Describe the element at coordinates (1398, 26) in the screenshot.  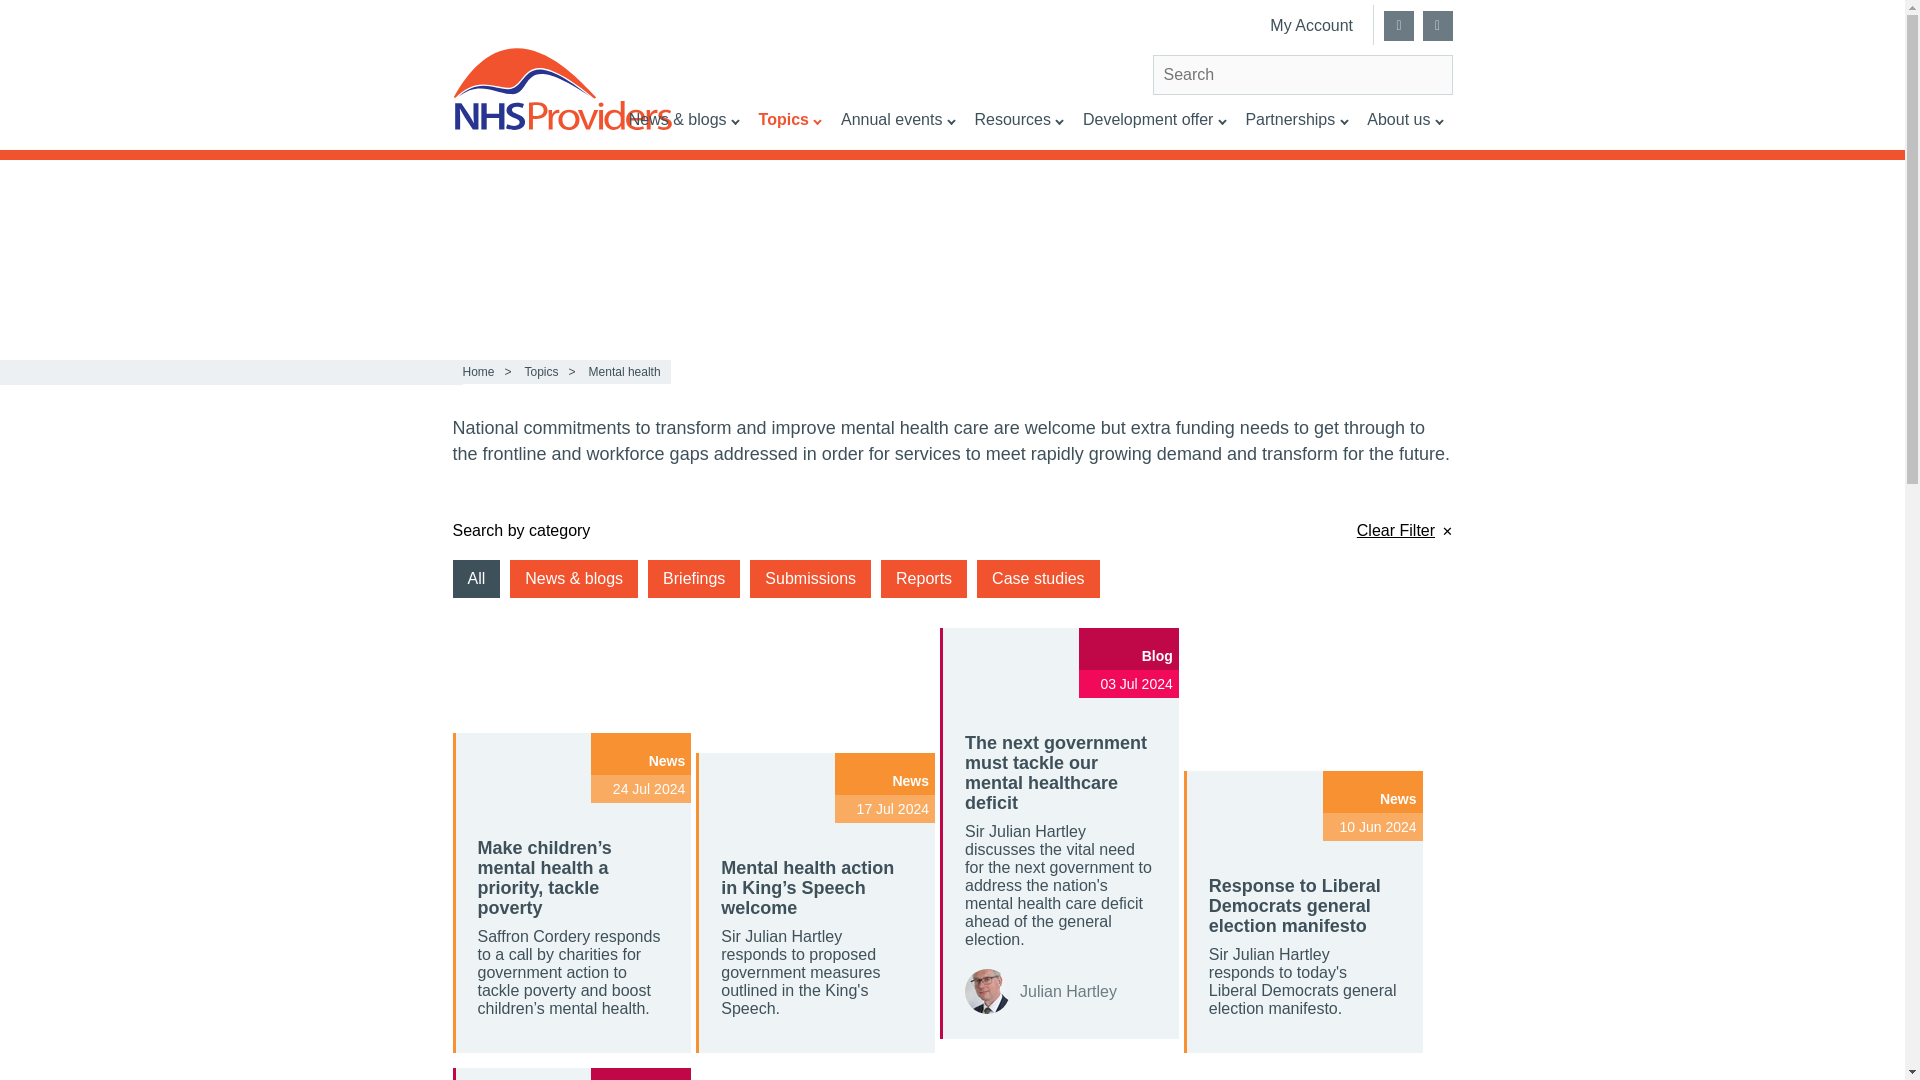
I see `Twitter` at that location.